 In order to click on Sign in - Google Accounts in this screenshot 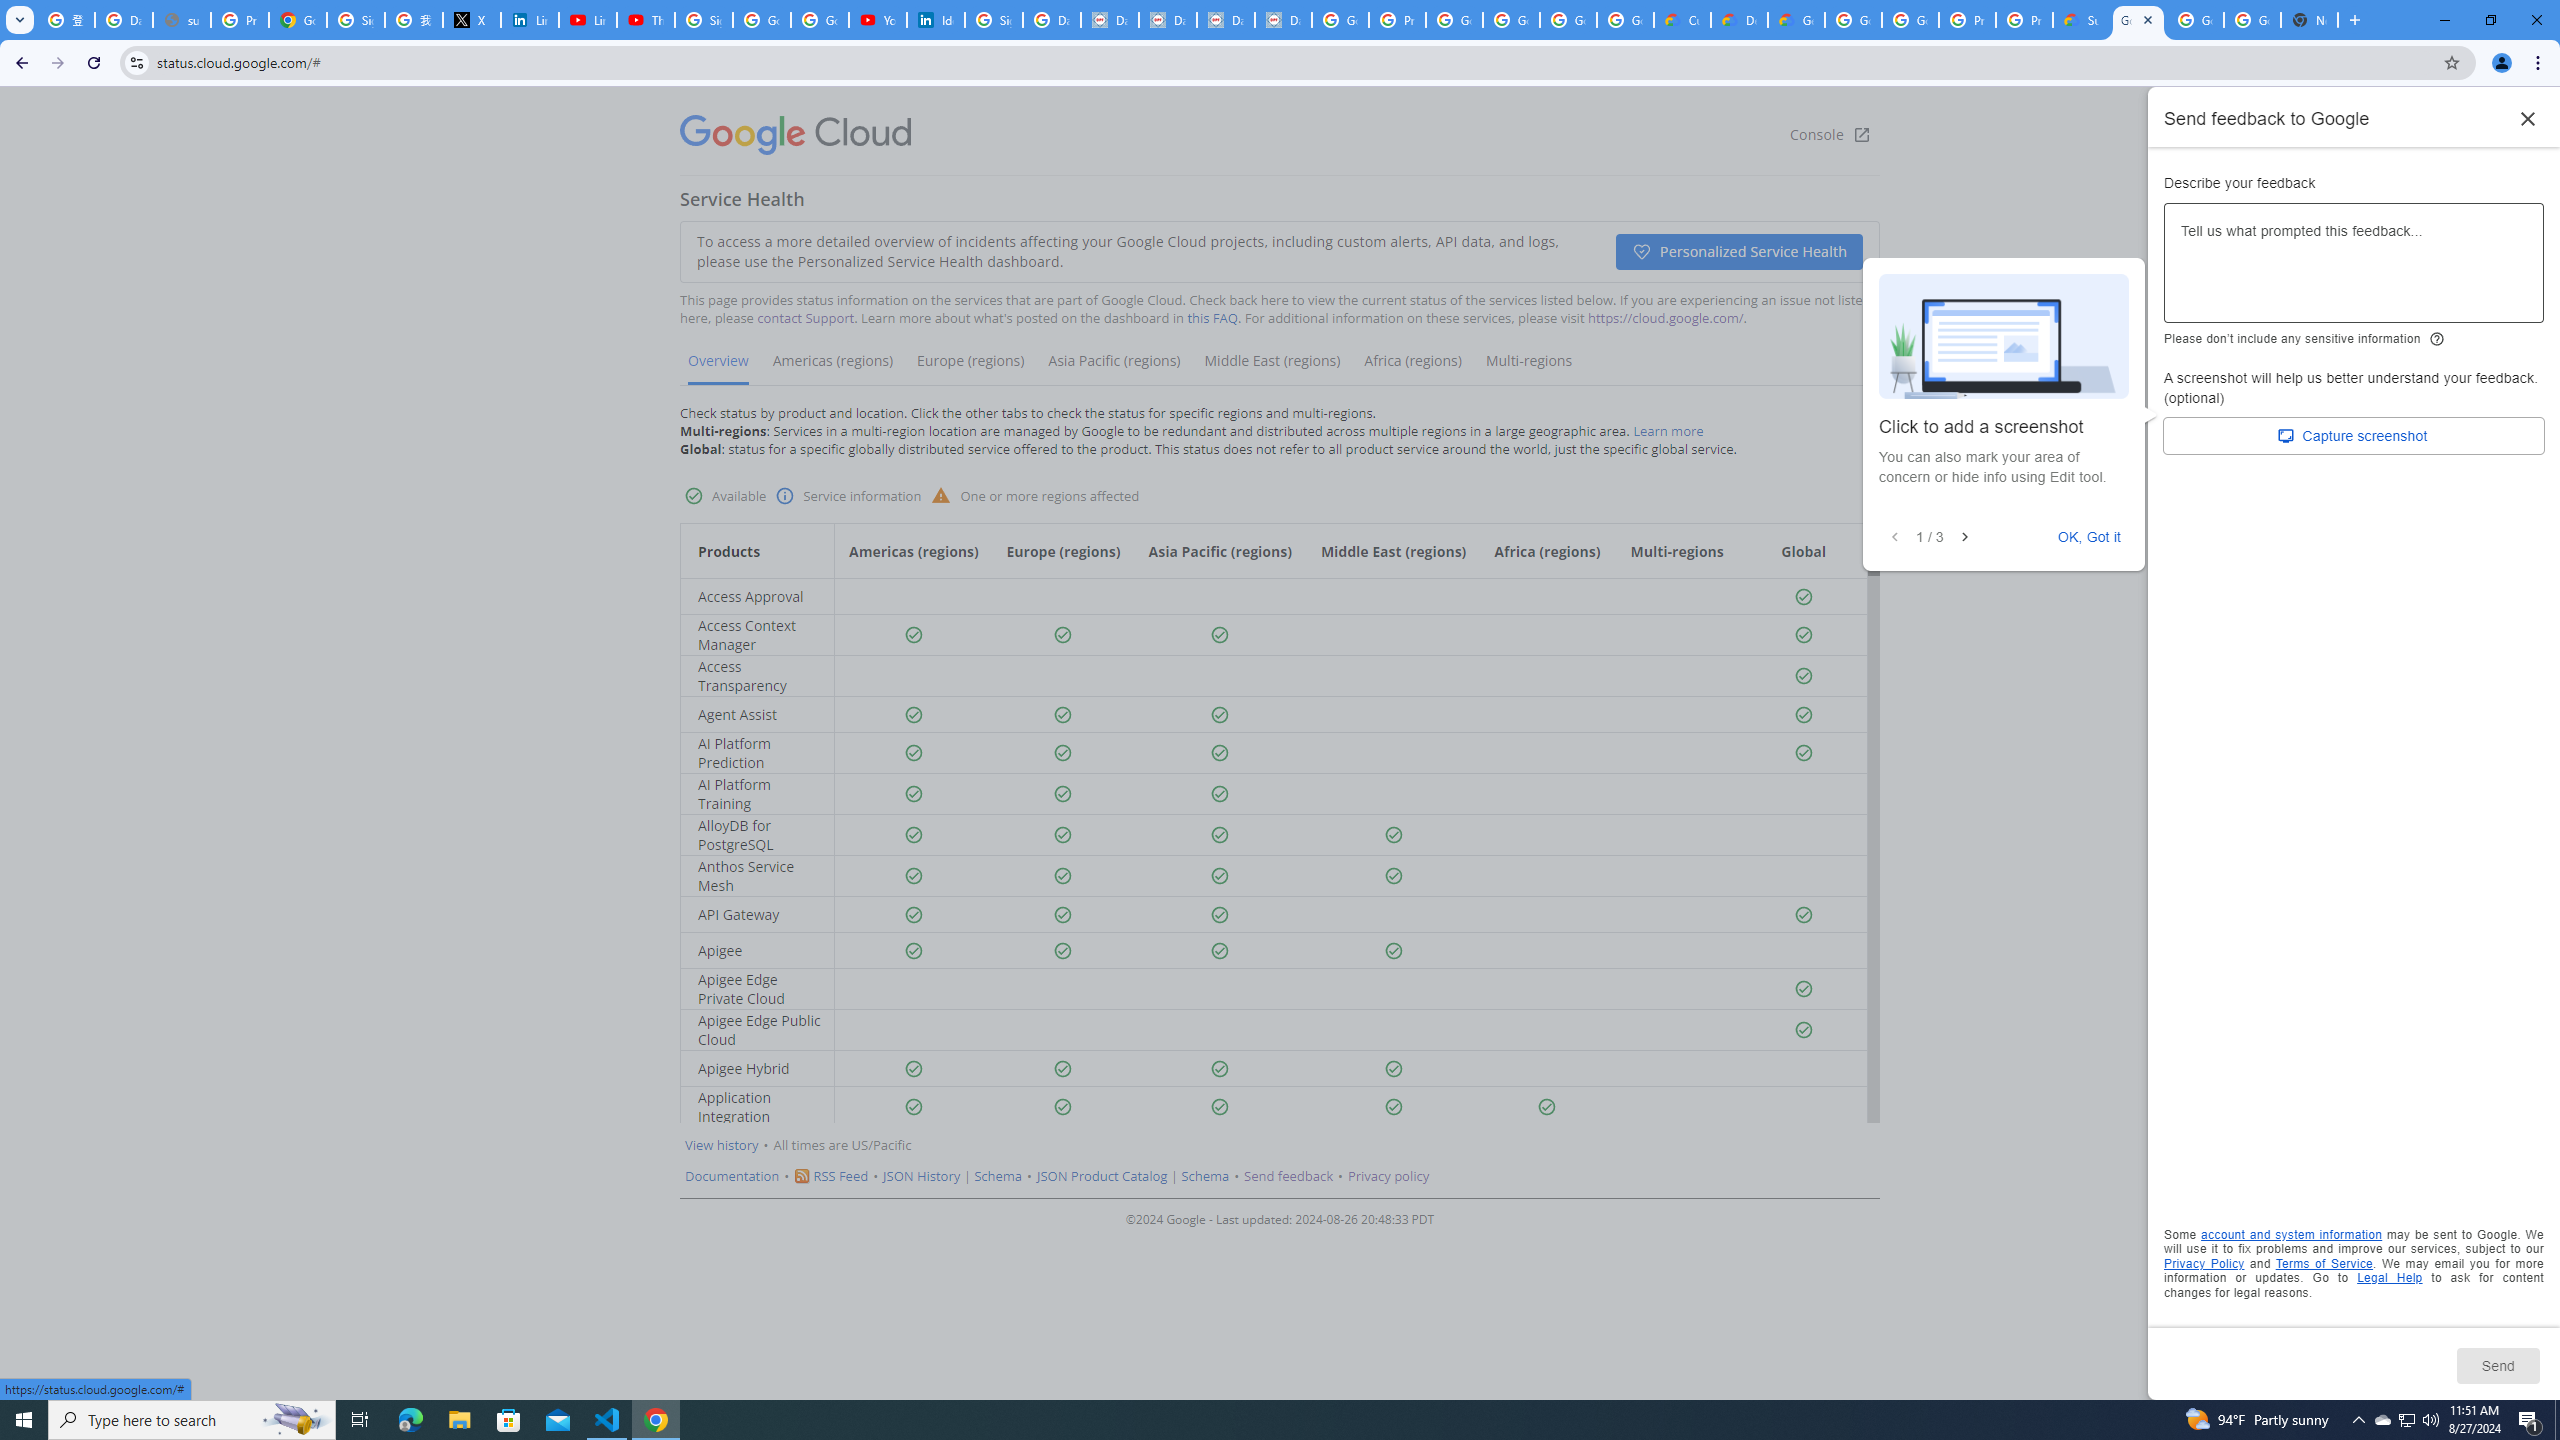, I will do `click(992, 20)`.